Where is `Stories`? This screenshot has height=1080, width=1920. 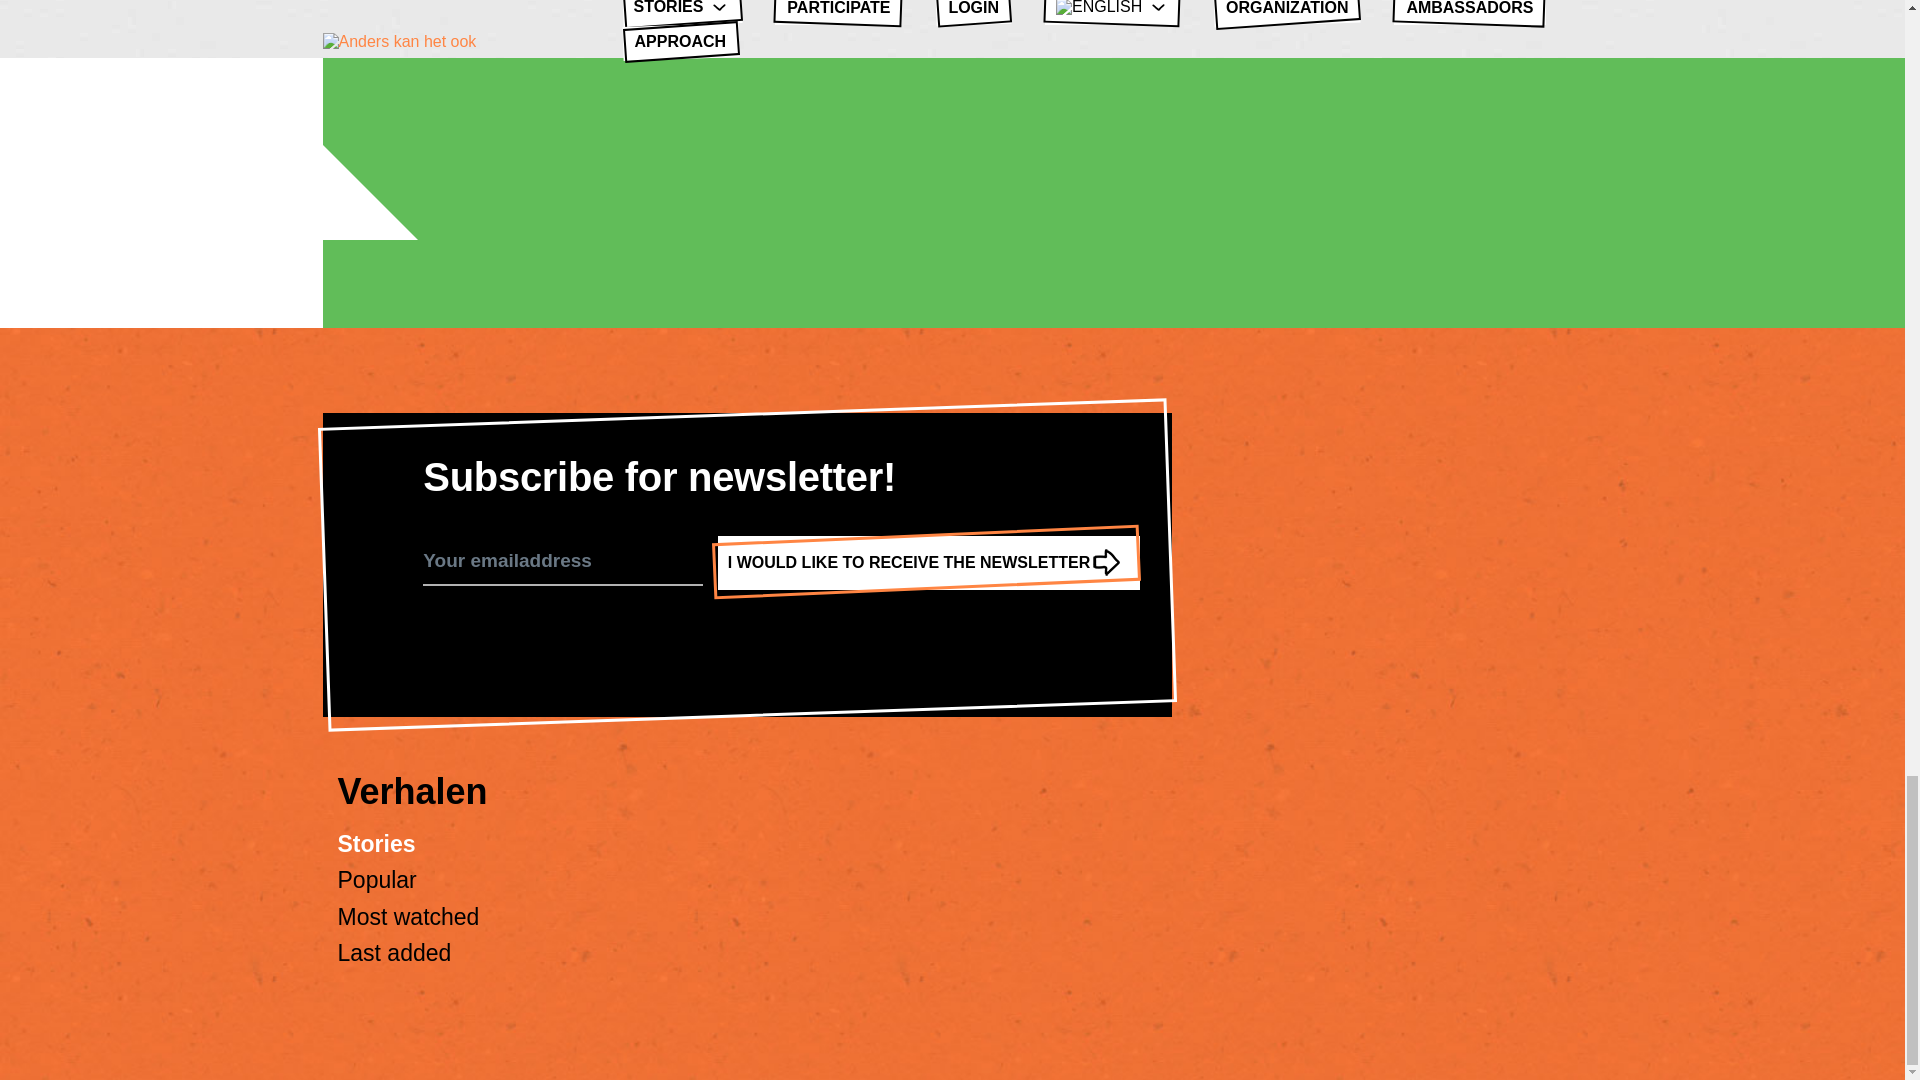 Stories is located at coordinates (376, 844).